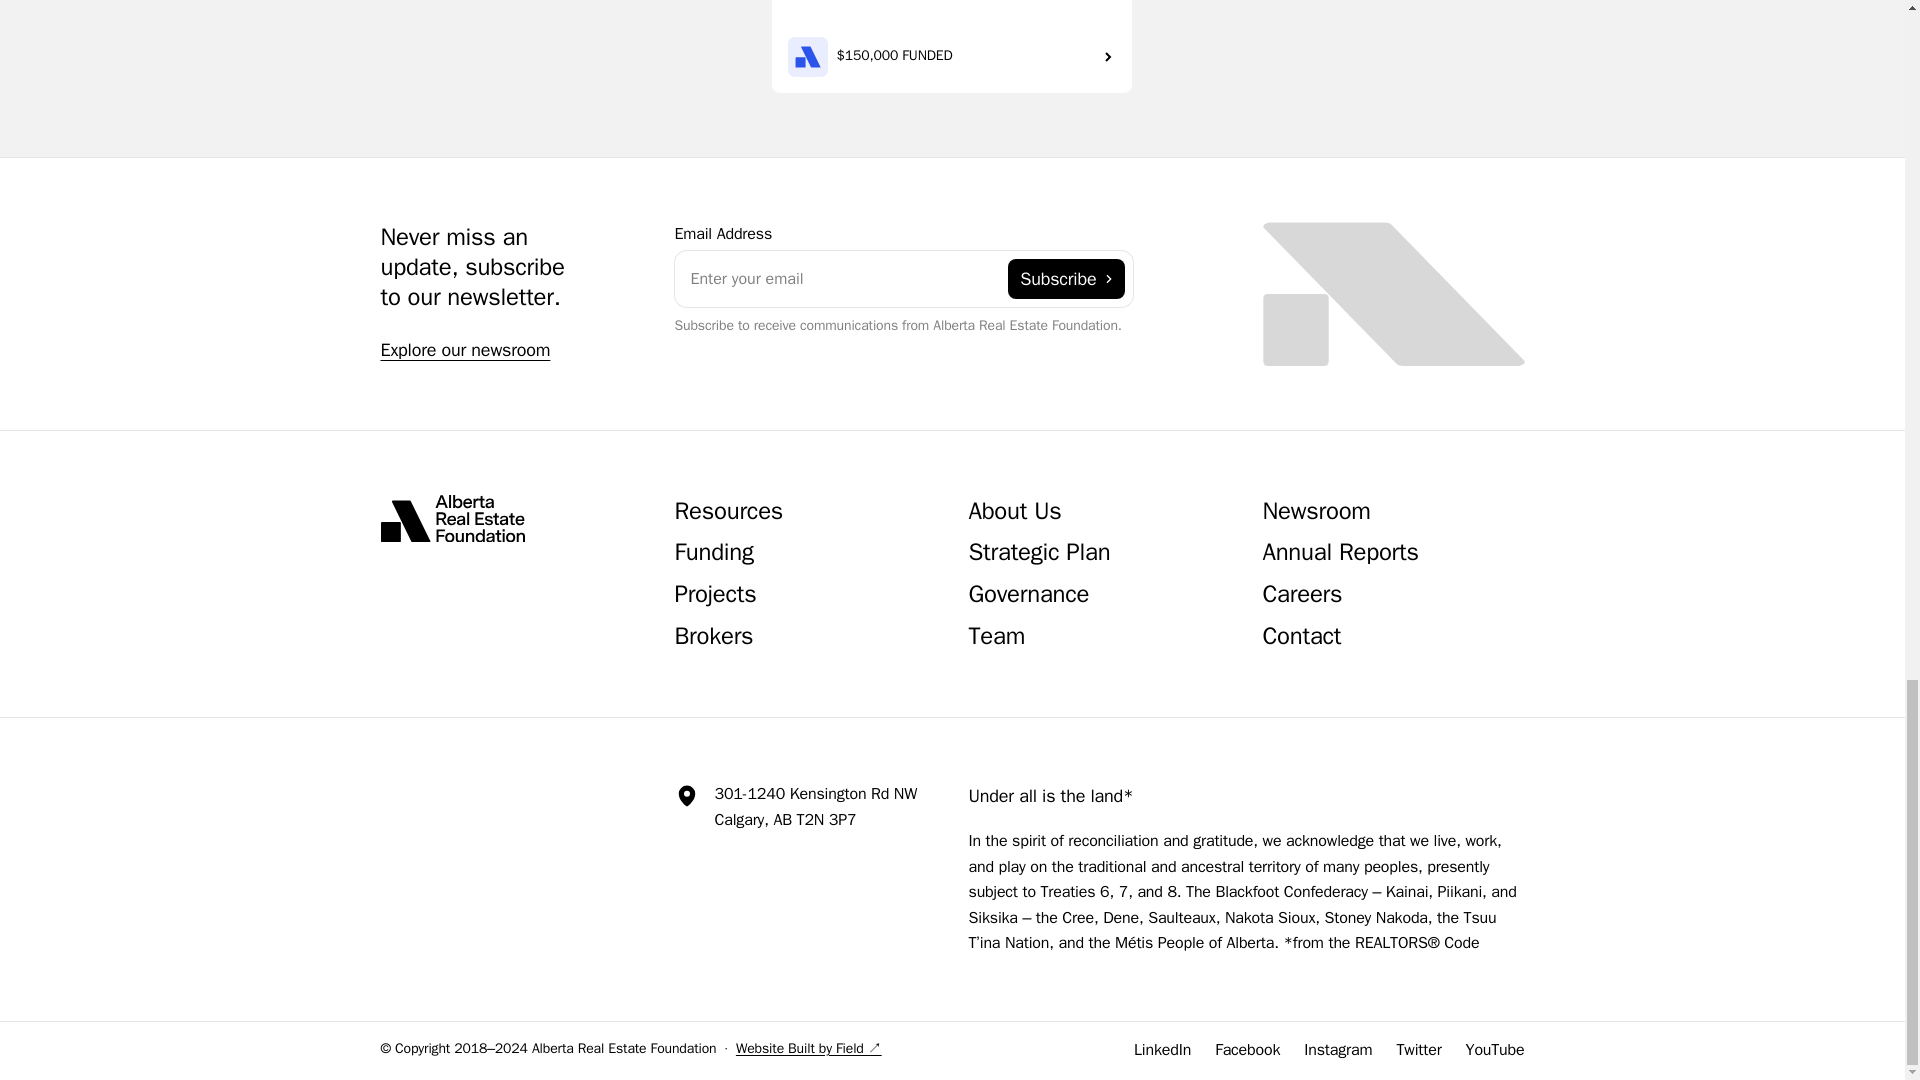 The image size is (1920, 1080). Describe the element at coordinates (1248, 1050) in the screenshot. I see `Facebook` at that location.